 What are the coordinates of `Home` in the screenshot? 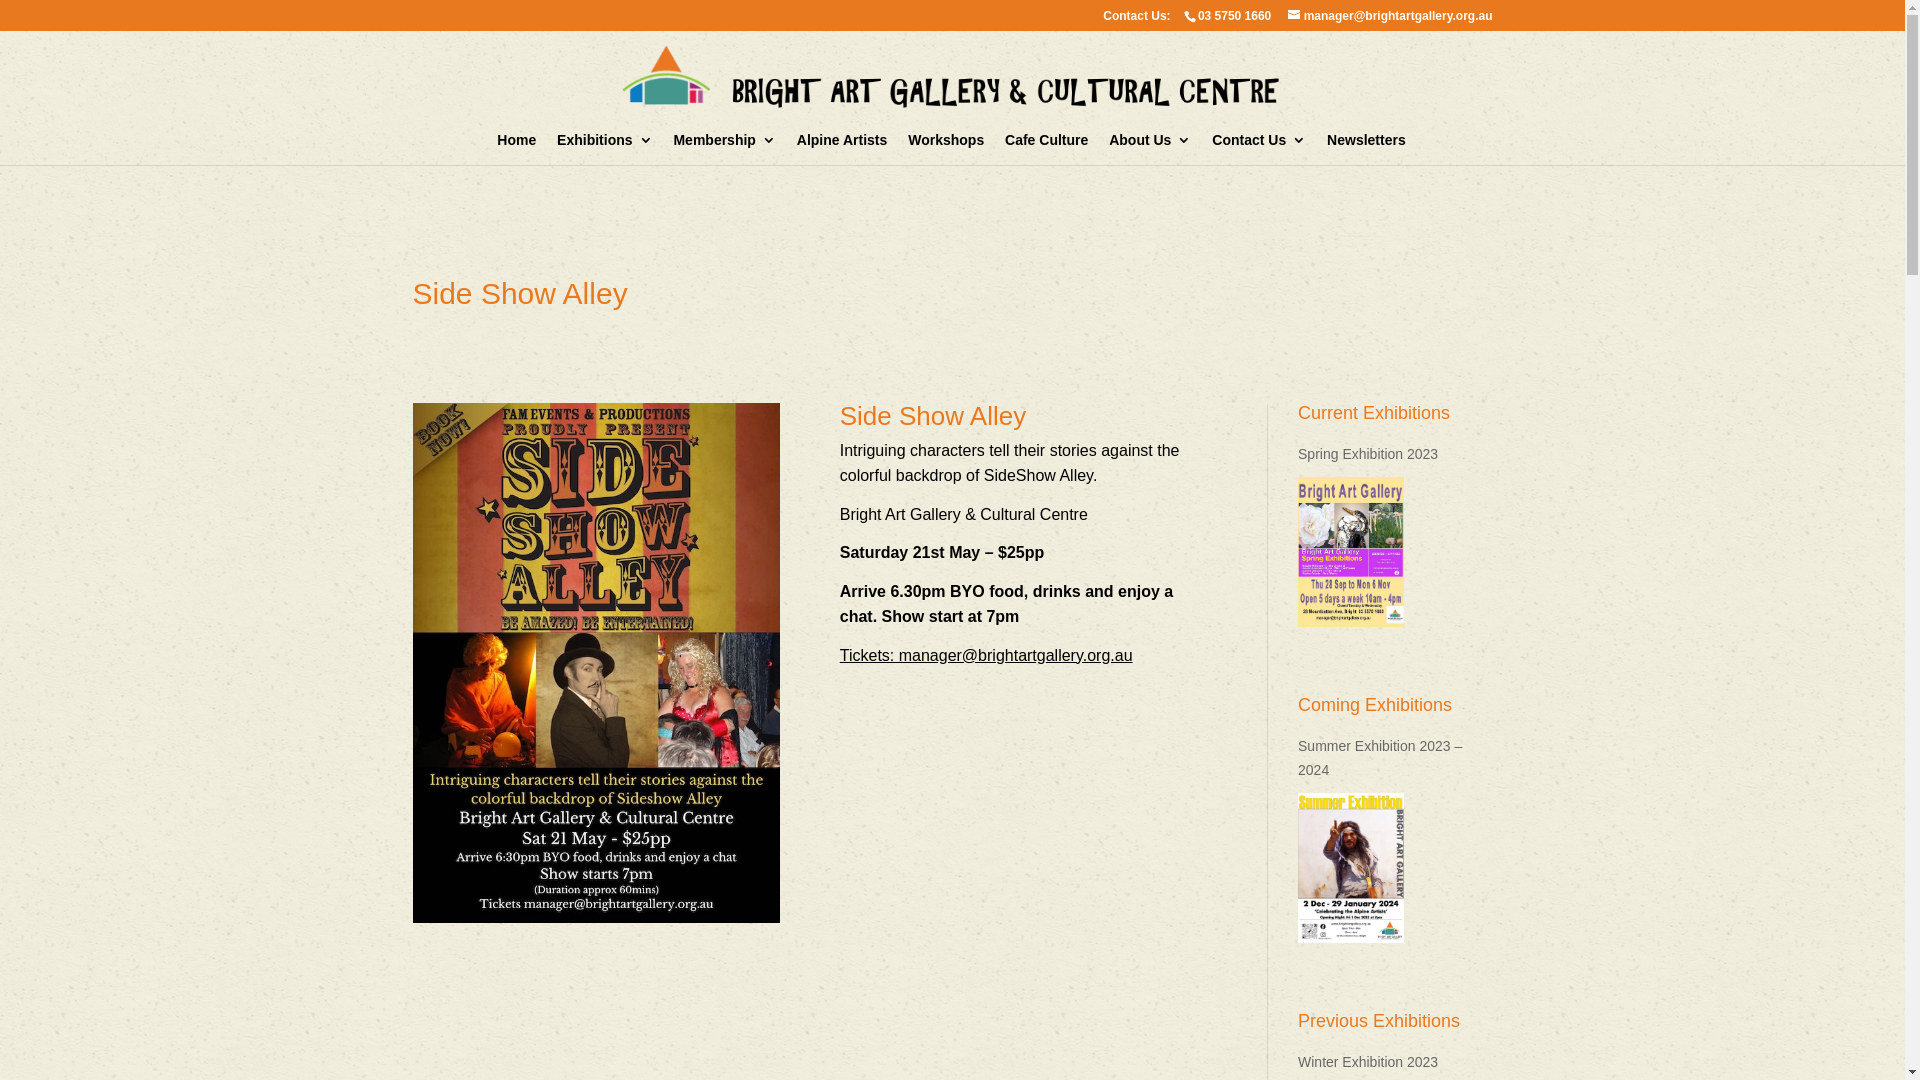 It's located at (516, 149).